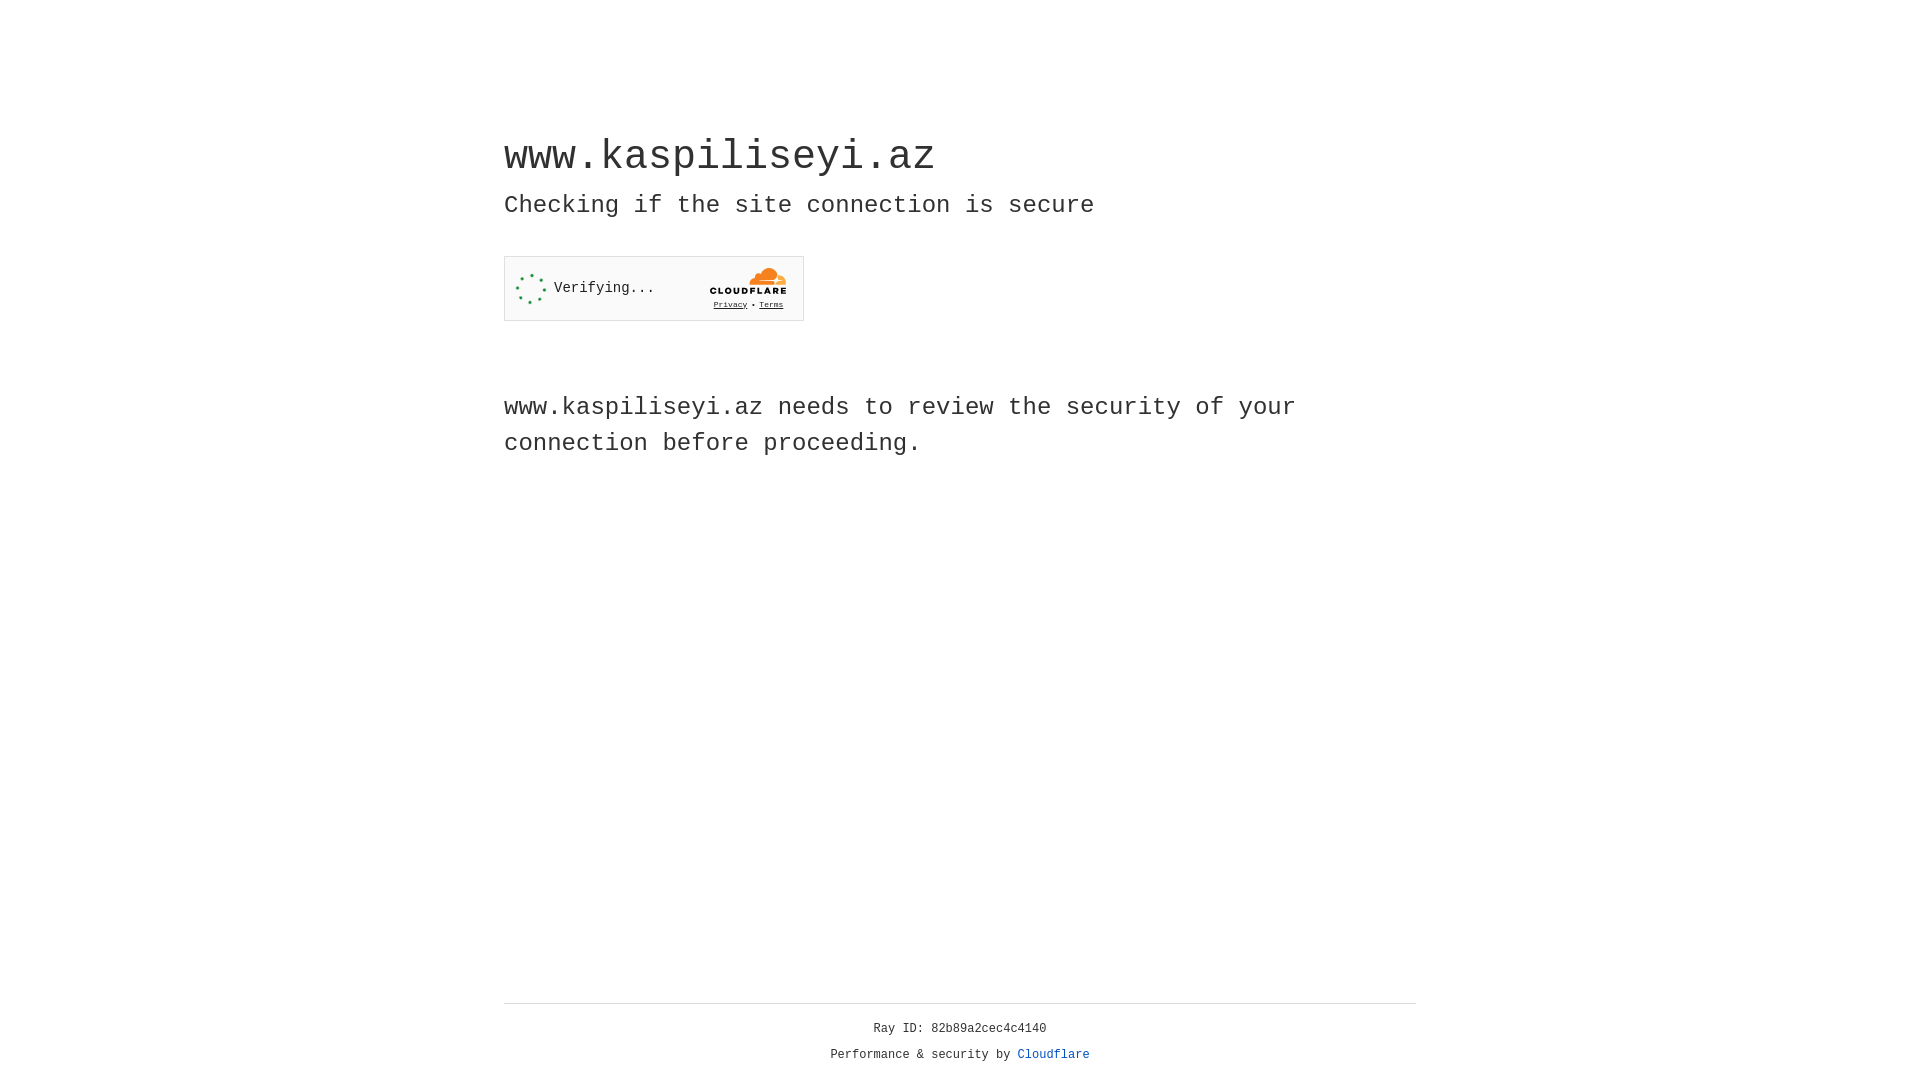  I want to click on Widget containing a Cloudflare security challenge, so click(654, 288).